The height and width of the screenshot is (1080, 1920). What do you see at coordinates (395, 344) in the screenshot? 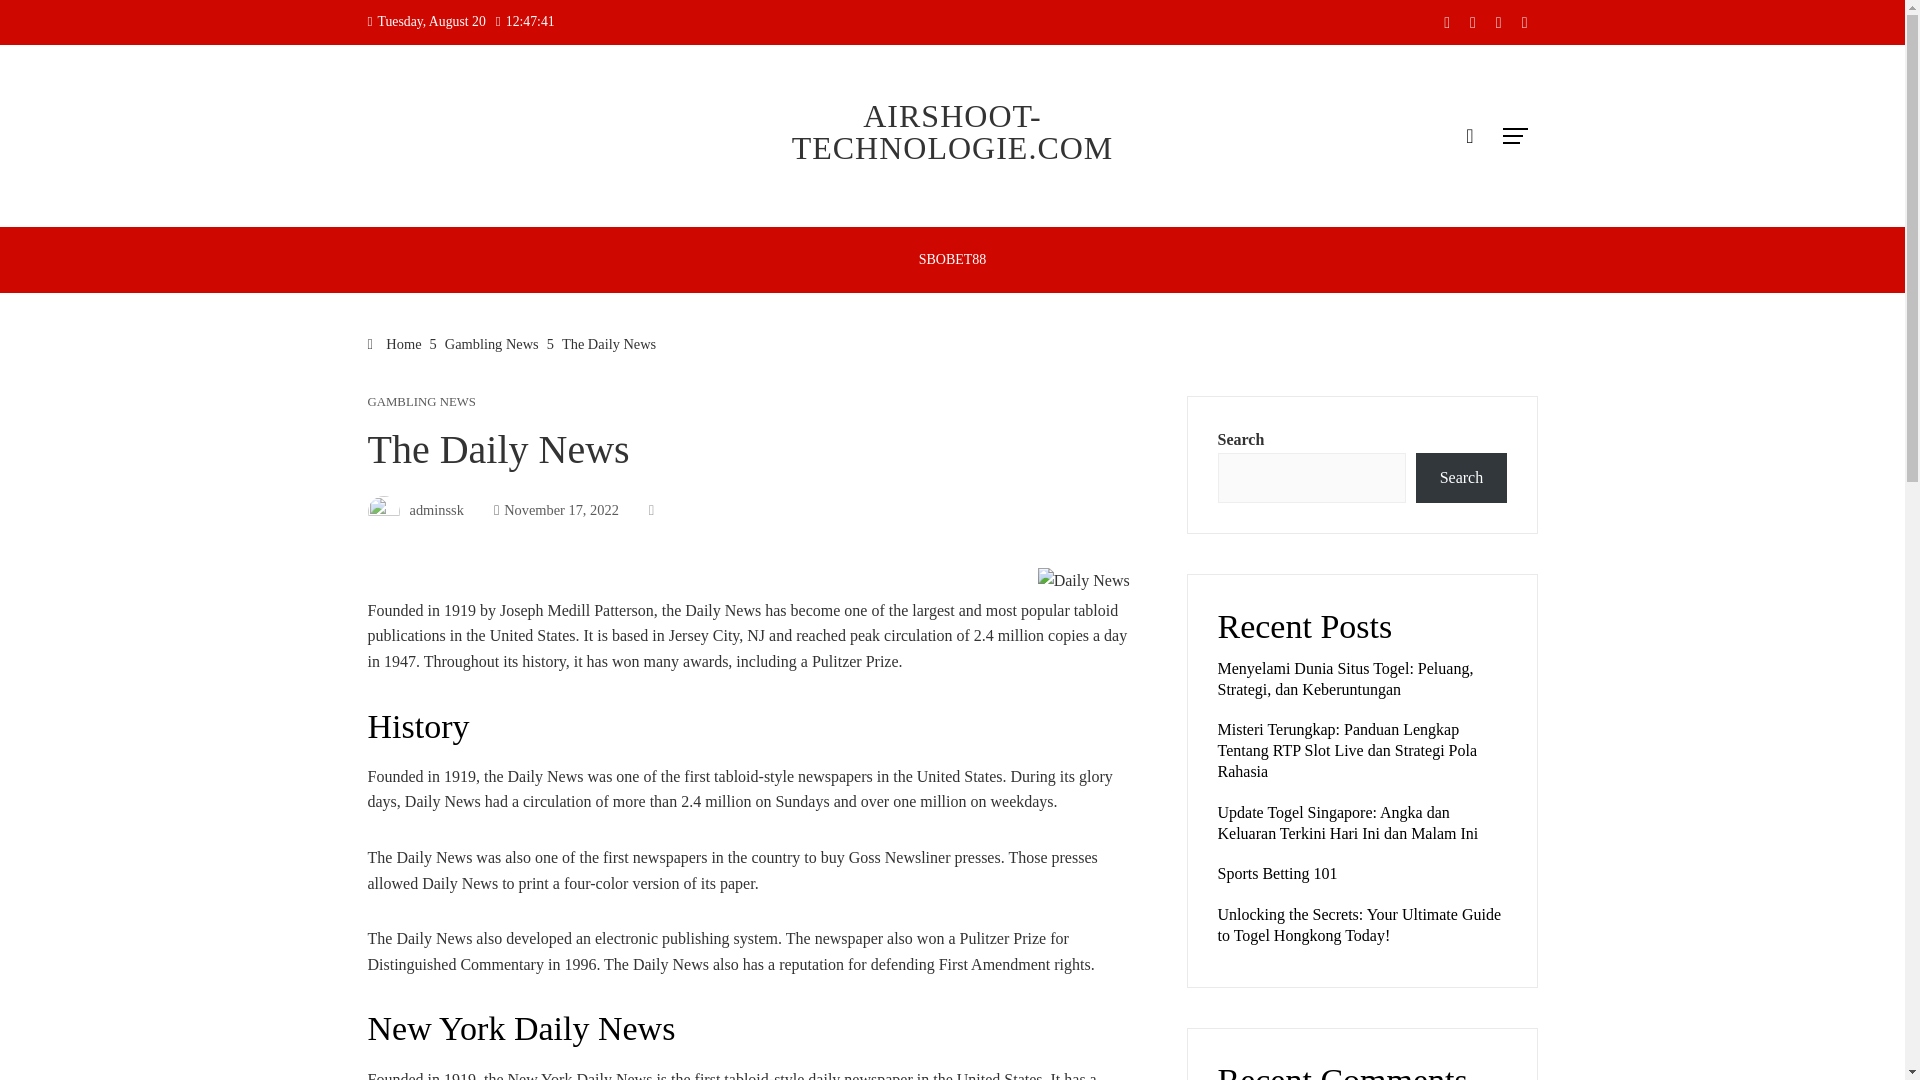
I see `Home` at bounding box center [395, 344].